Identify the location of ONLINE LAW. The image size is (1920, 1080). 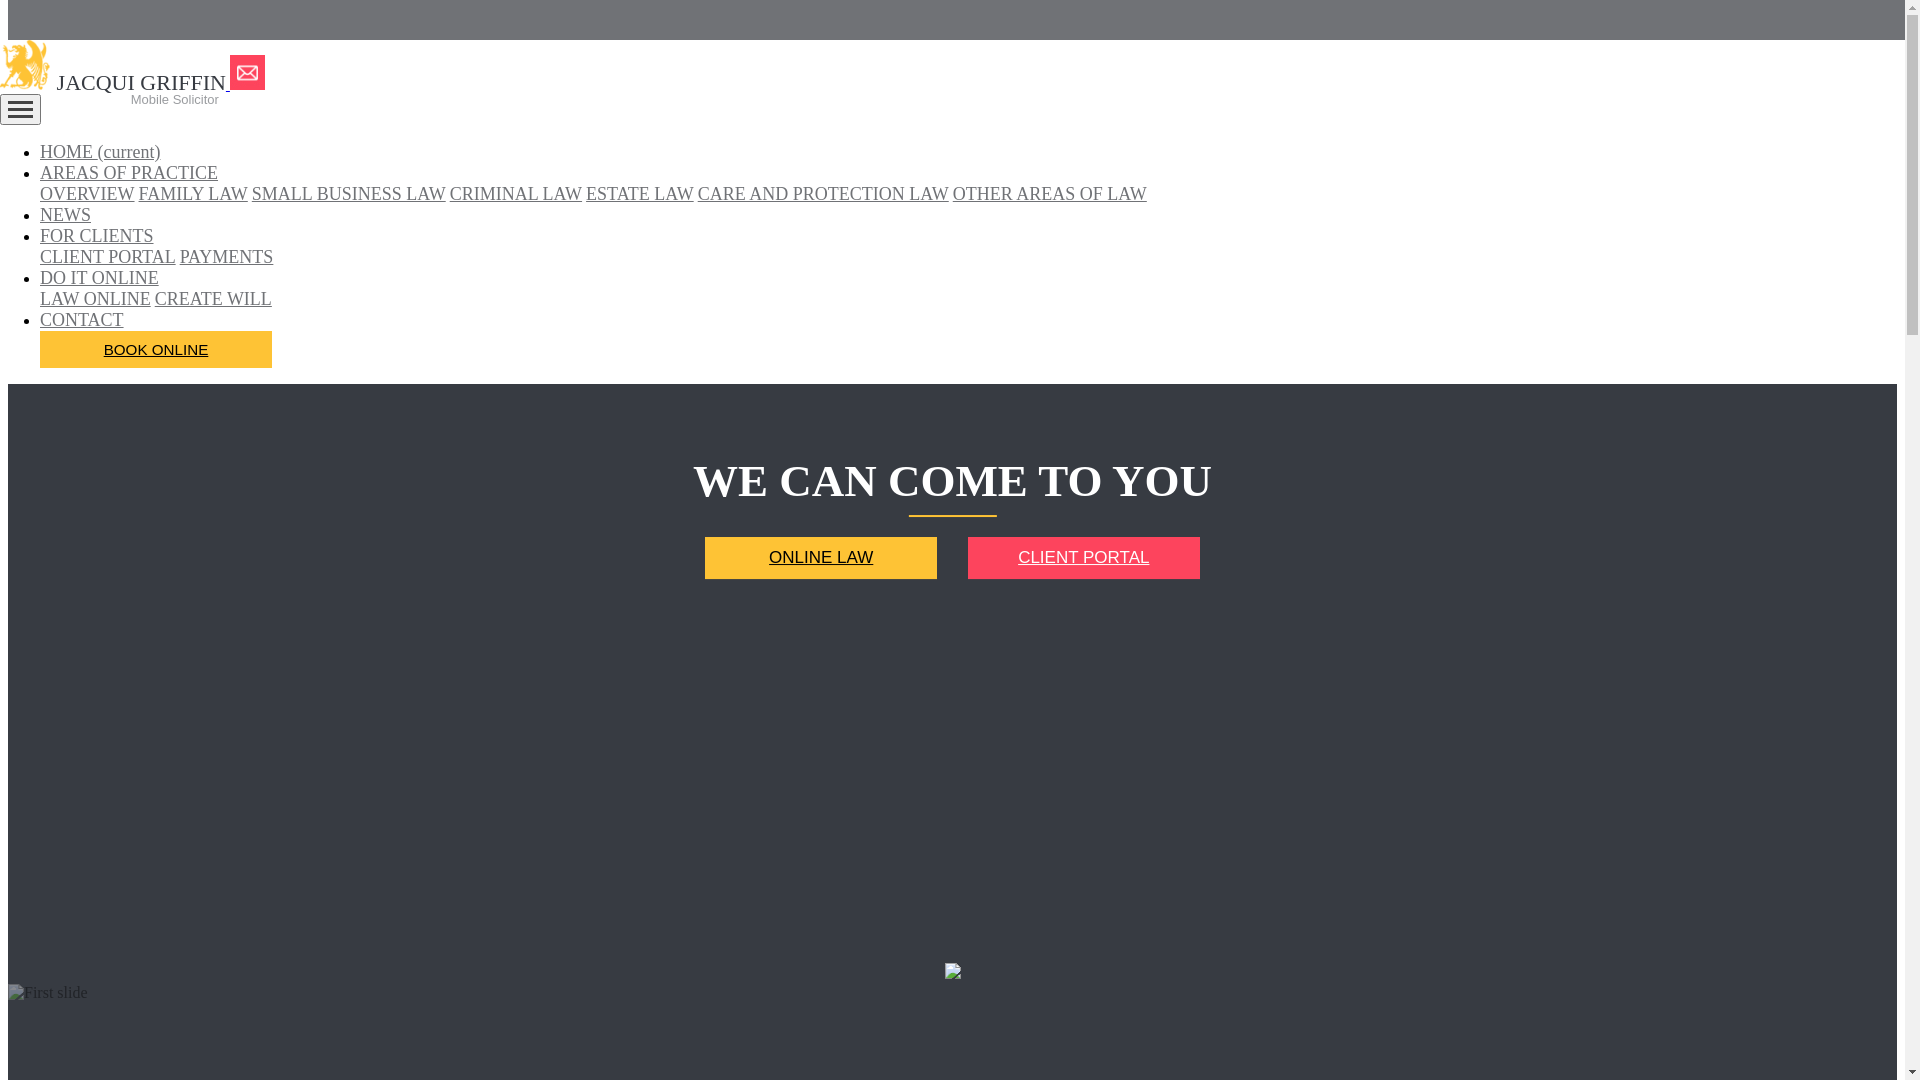
(821, 558).